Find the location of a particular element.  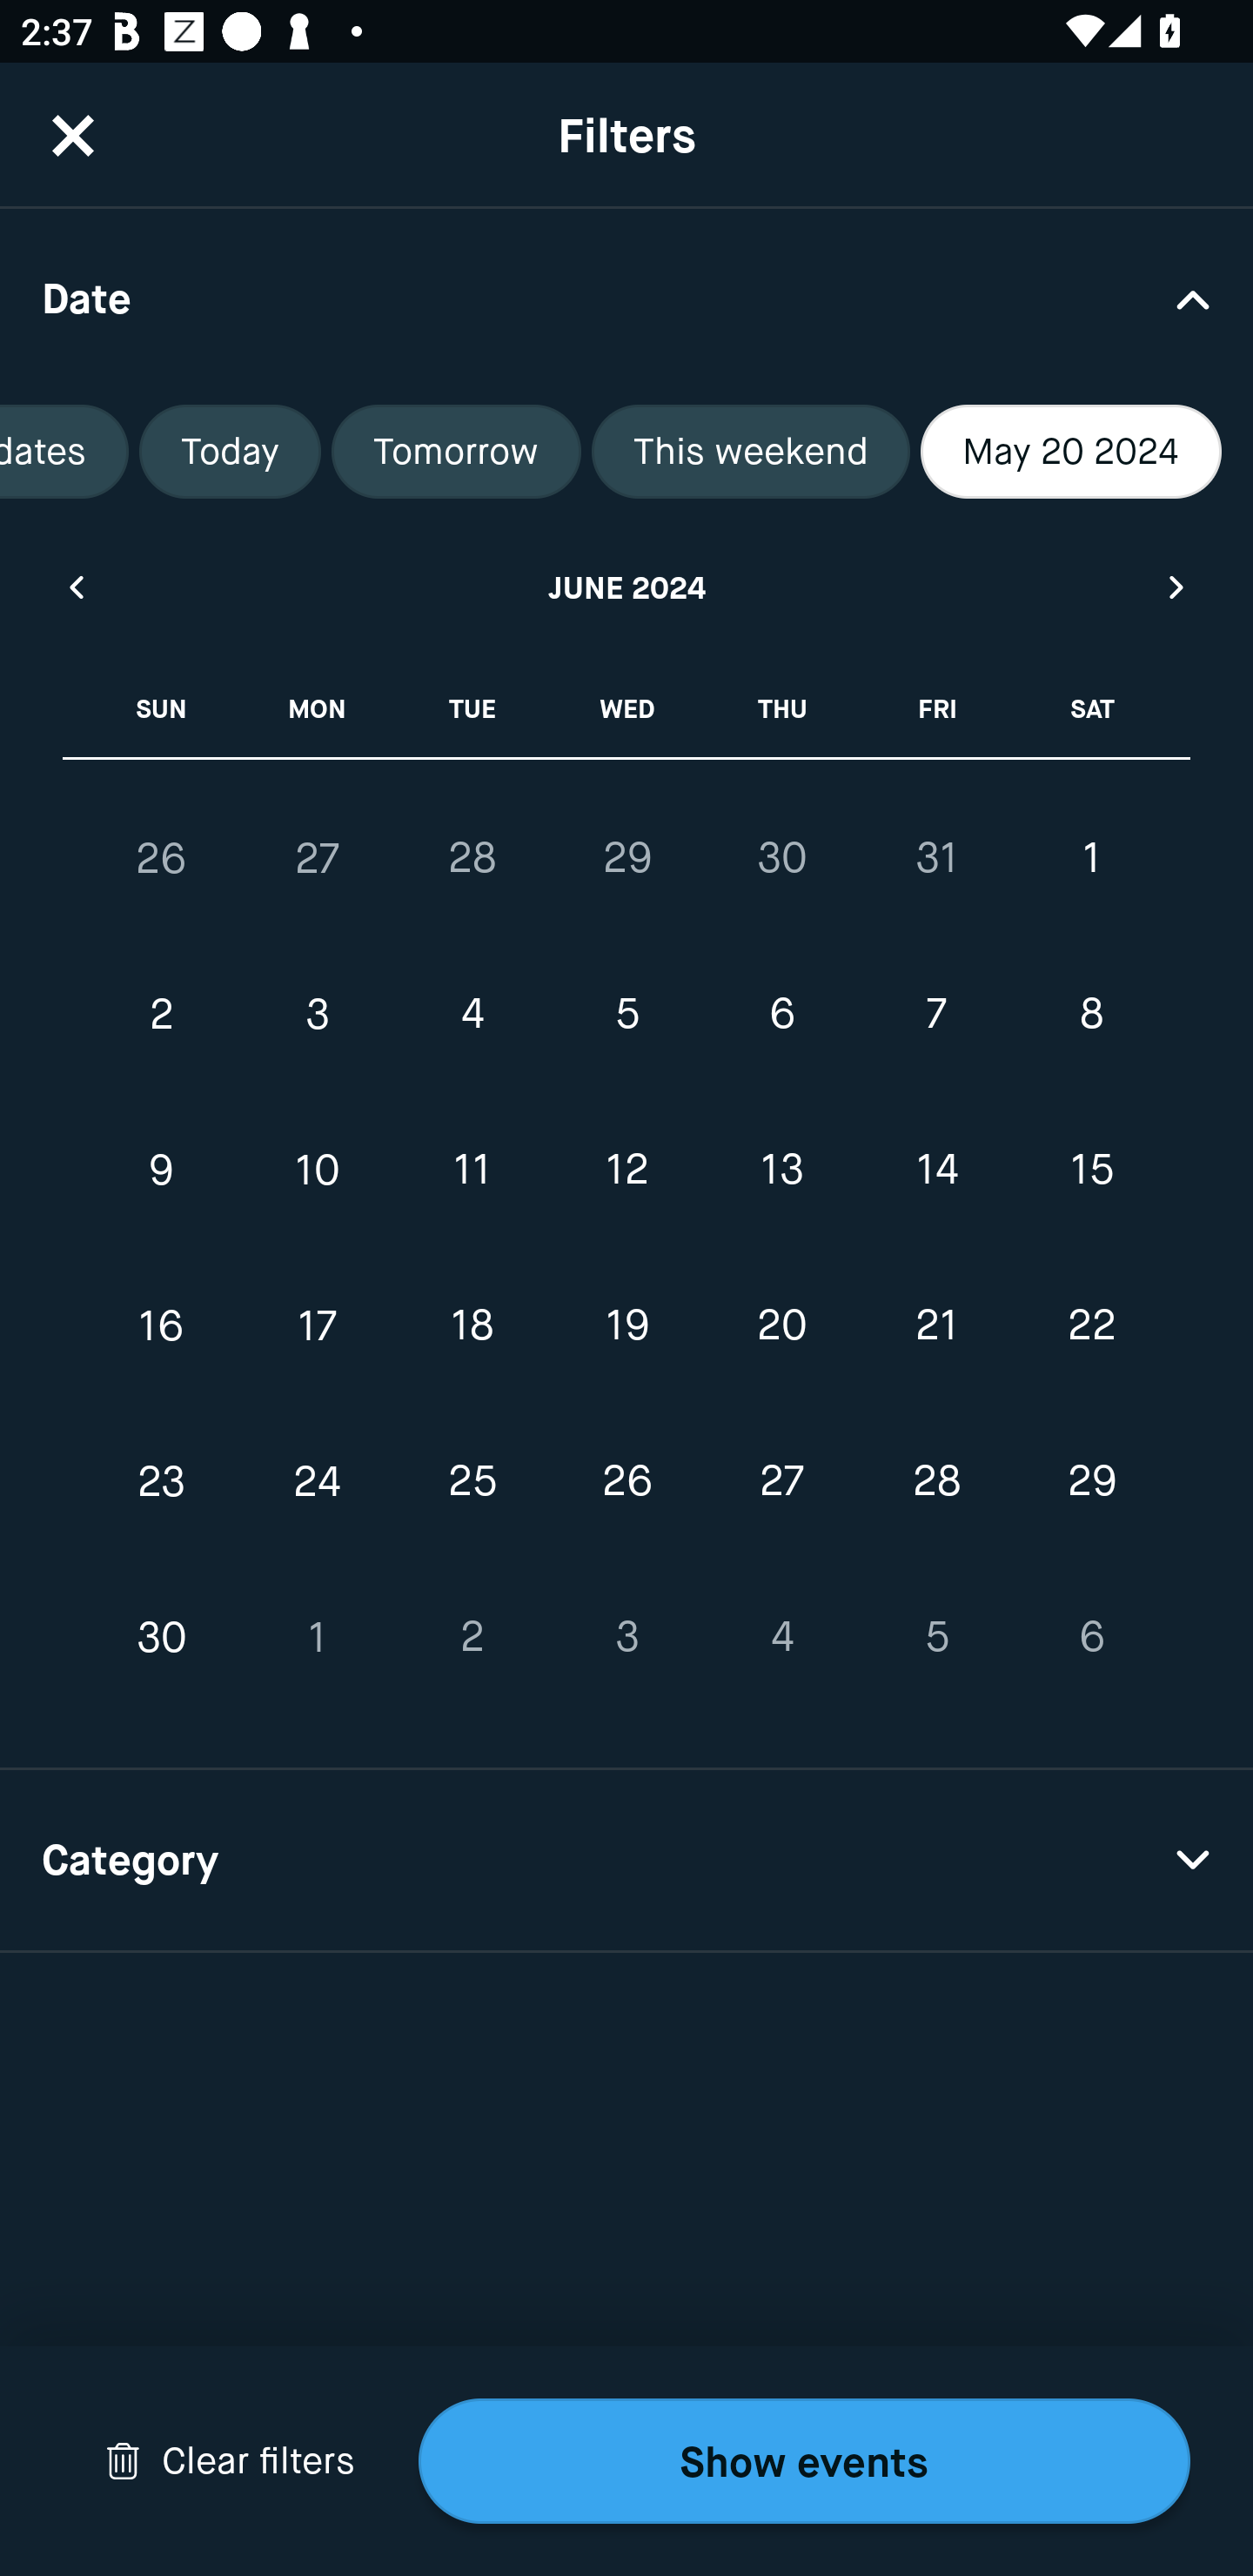

CloseButton is located at coordinates (73, 135).